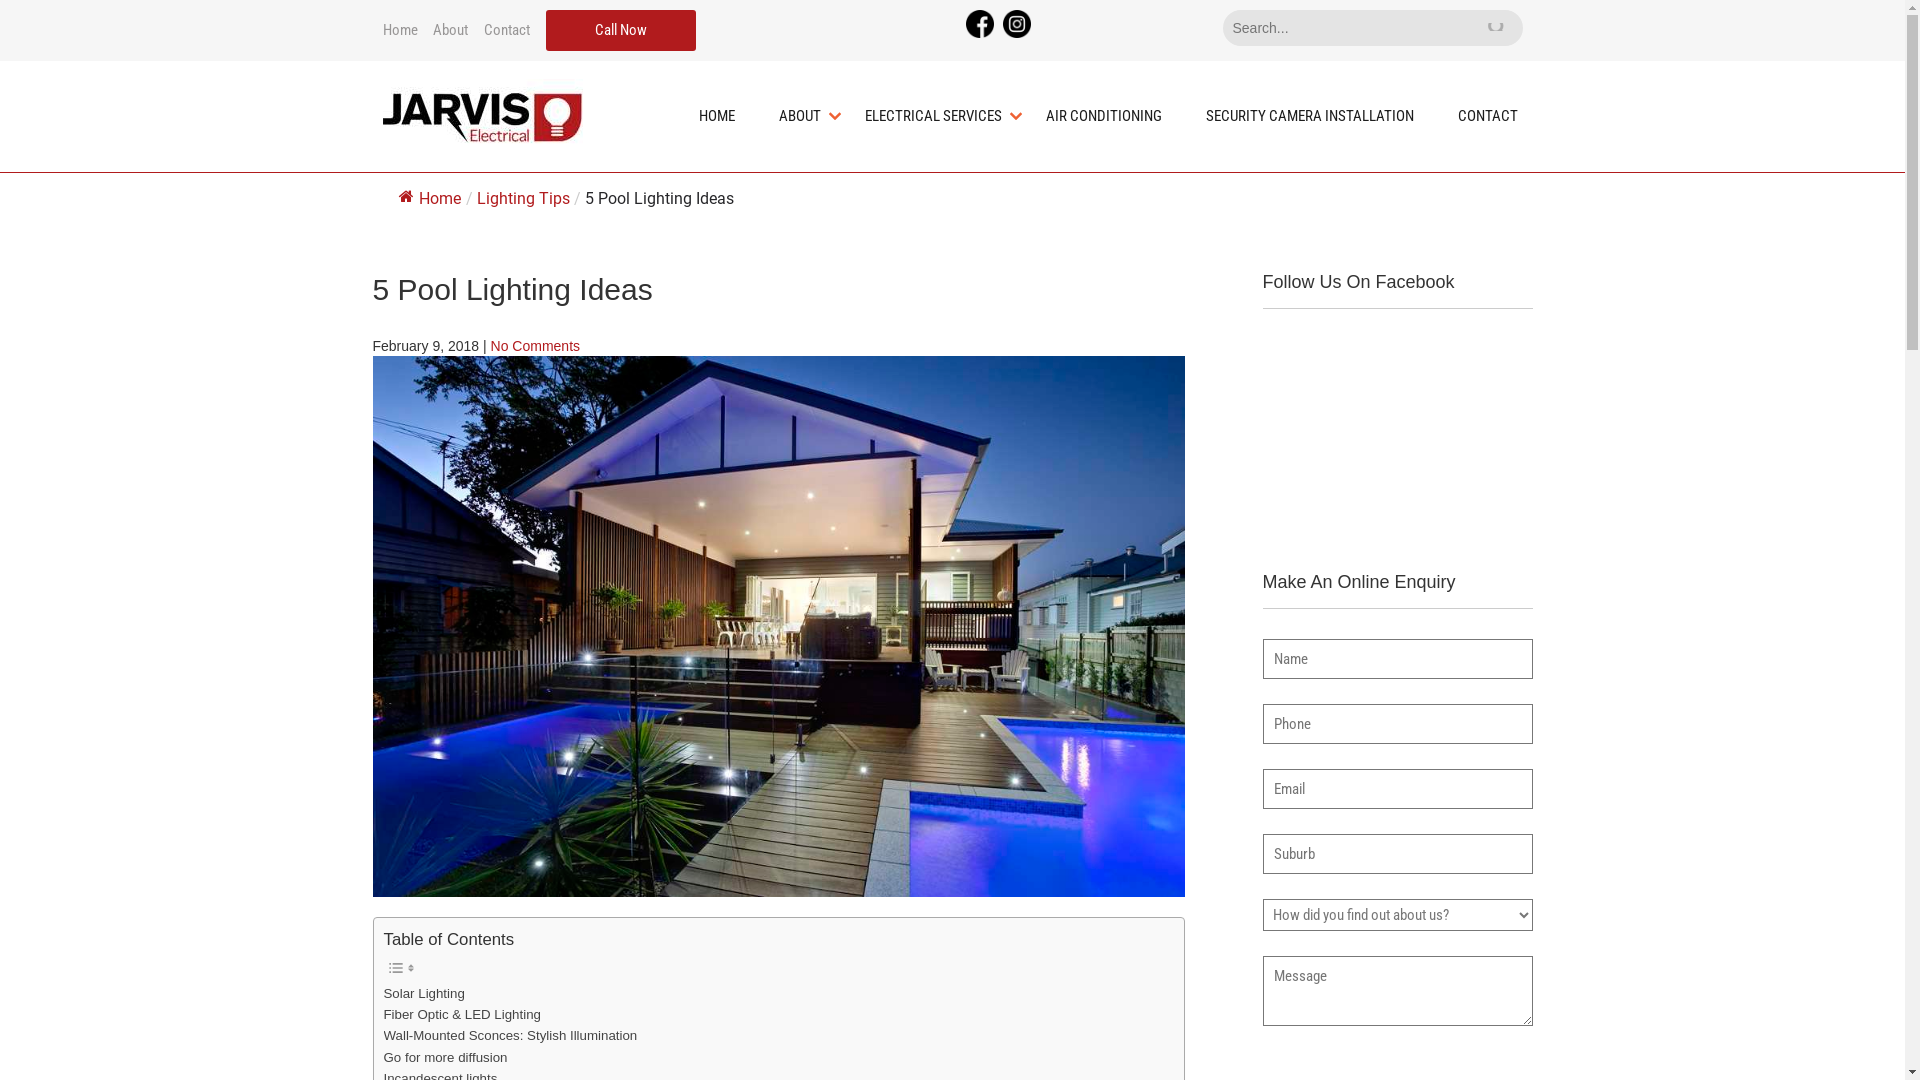 The image size is (1920, 1080). Describe the element at coordinates (1104, 116) in the screenshot. I see `AIR CONDITIONING` at that location.